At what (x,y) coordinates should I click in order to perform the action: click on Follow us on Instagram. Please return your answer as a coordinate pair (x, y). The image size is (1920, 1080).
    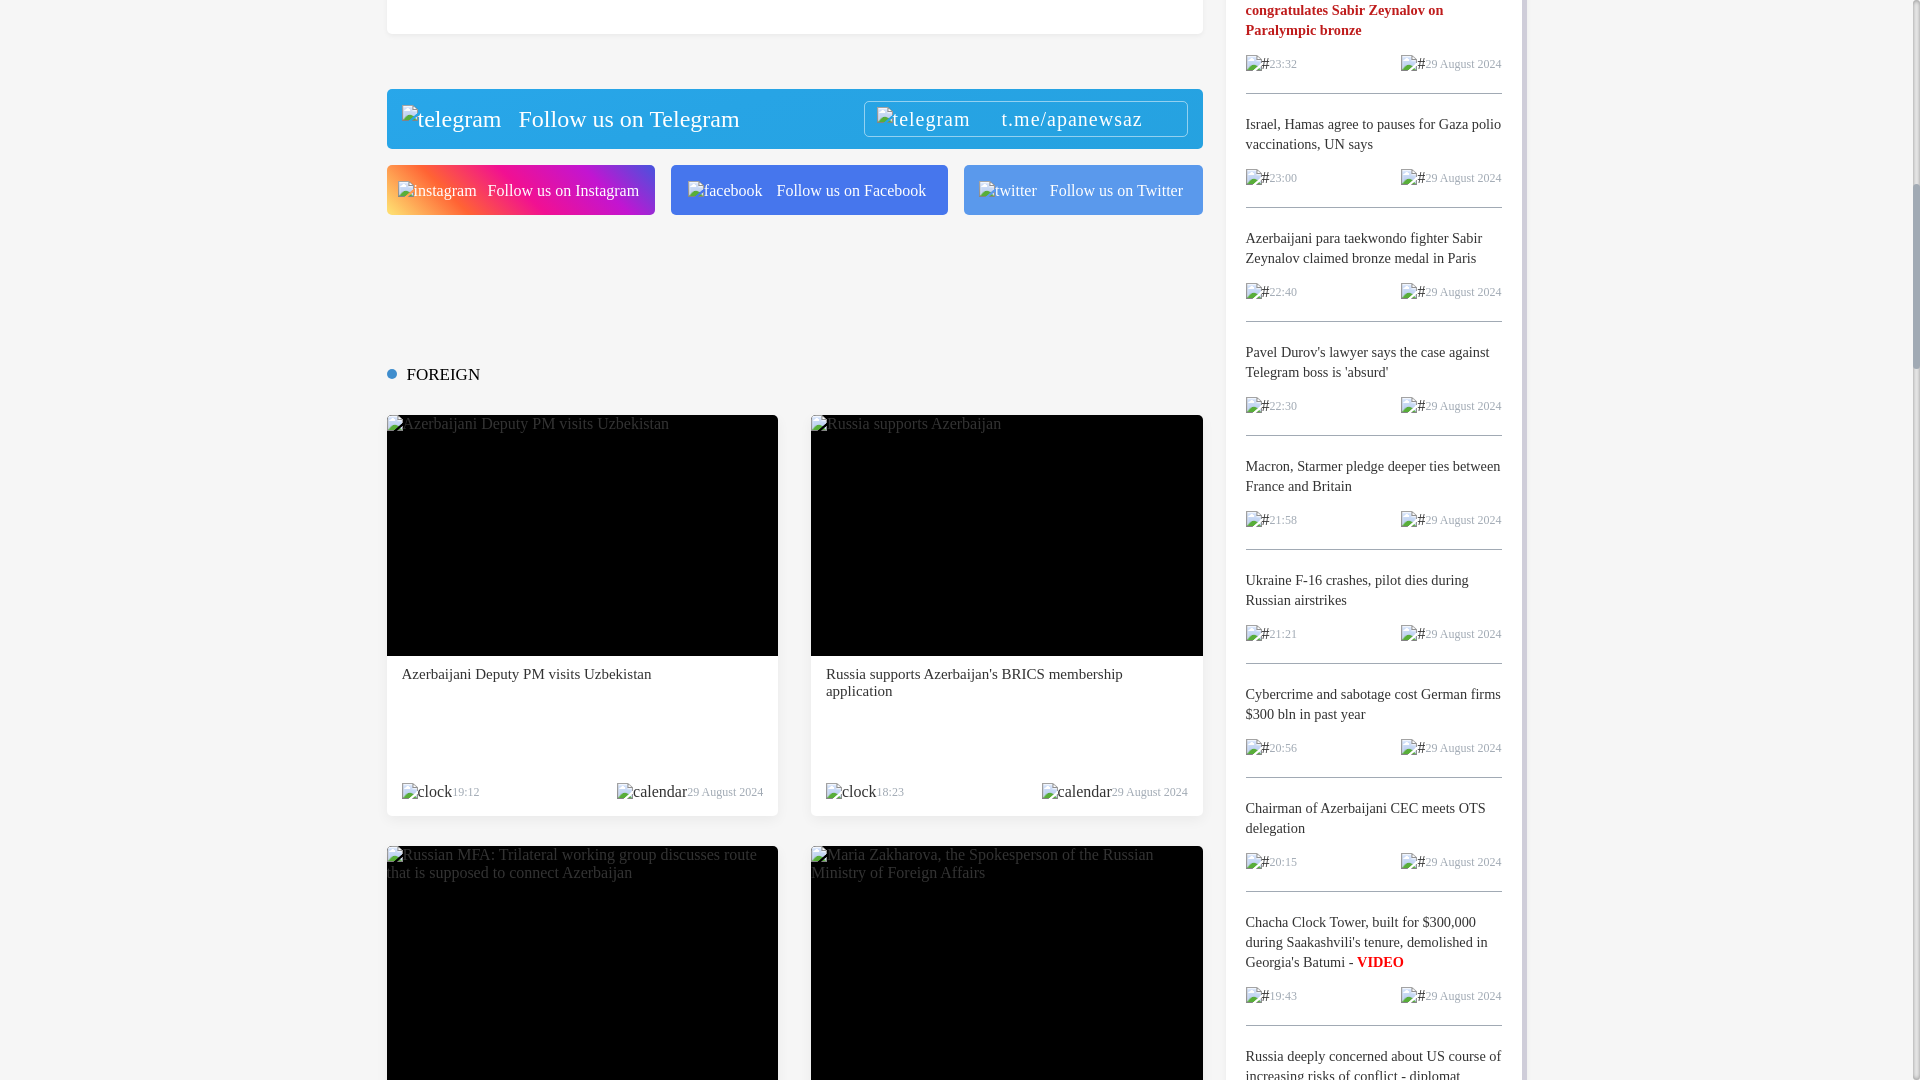
    Looking at the image, I should click on (520, 190).